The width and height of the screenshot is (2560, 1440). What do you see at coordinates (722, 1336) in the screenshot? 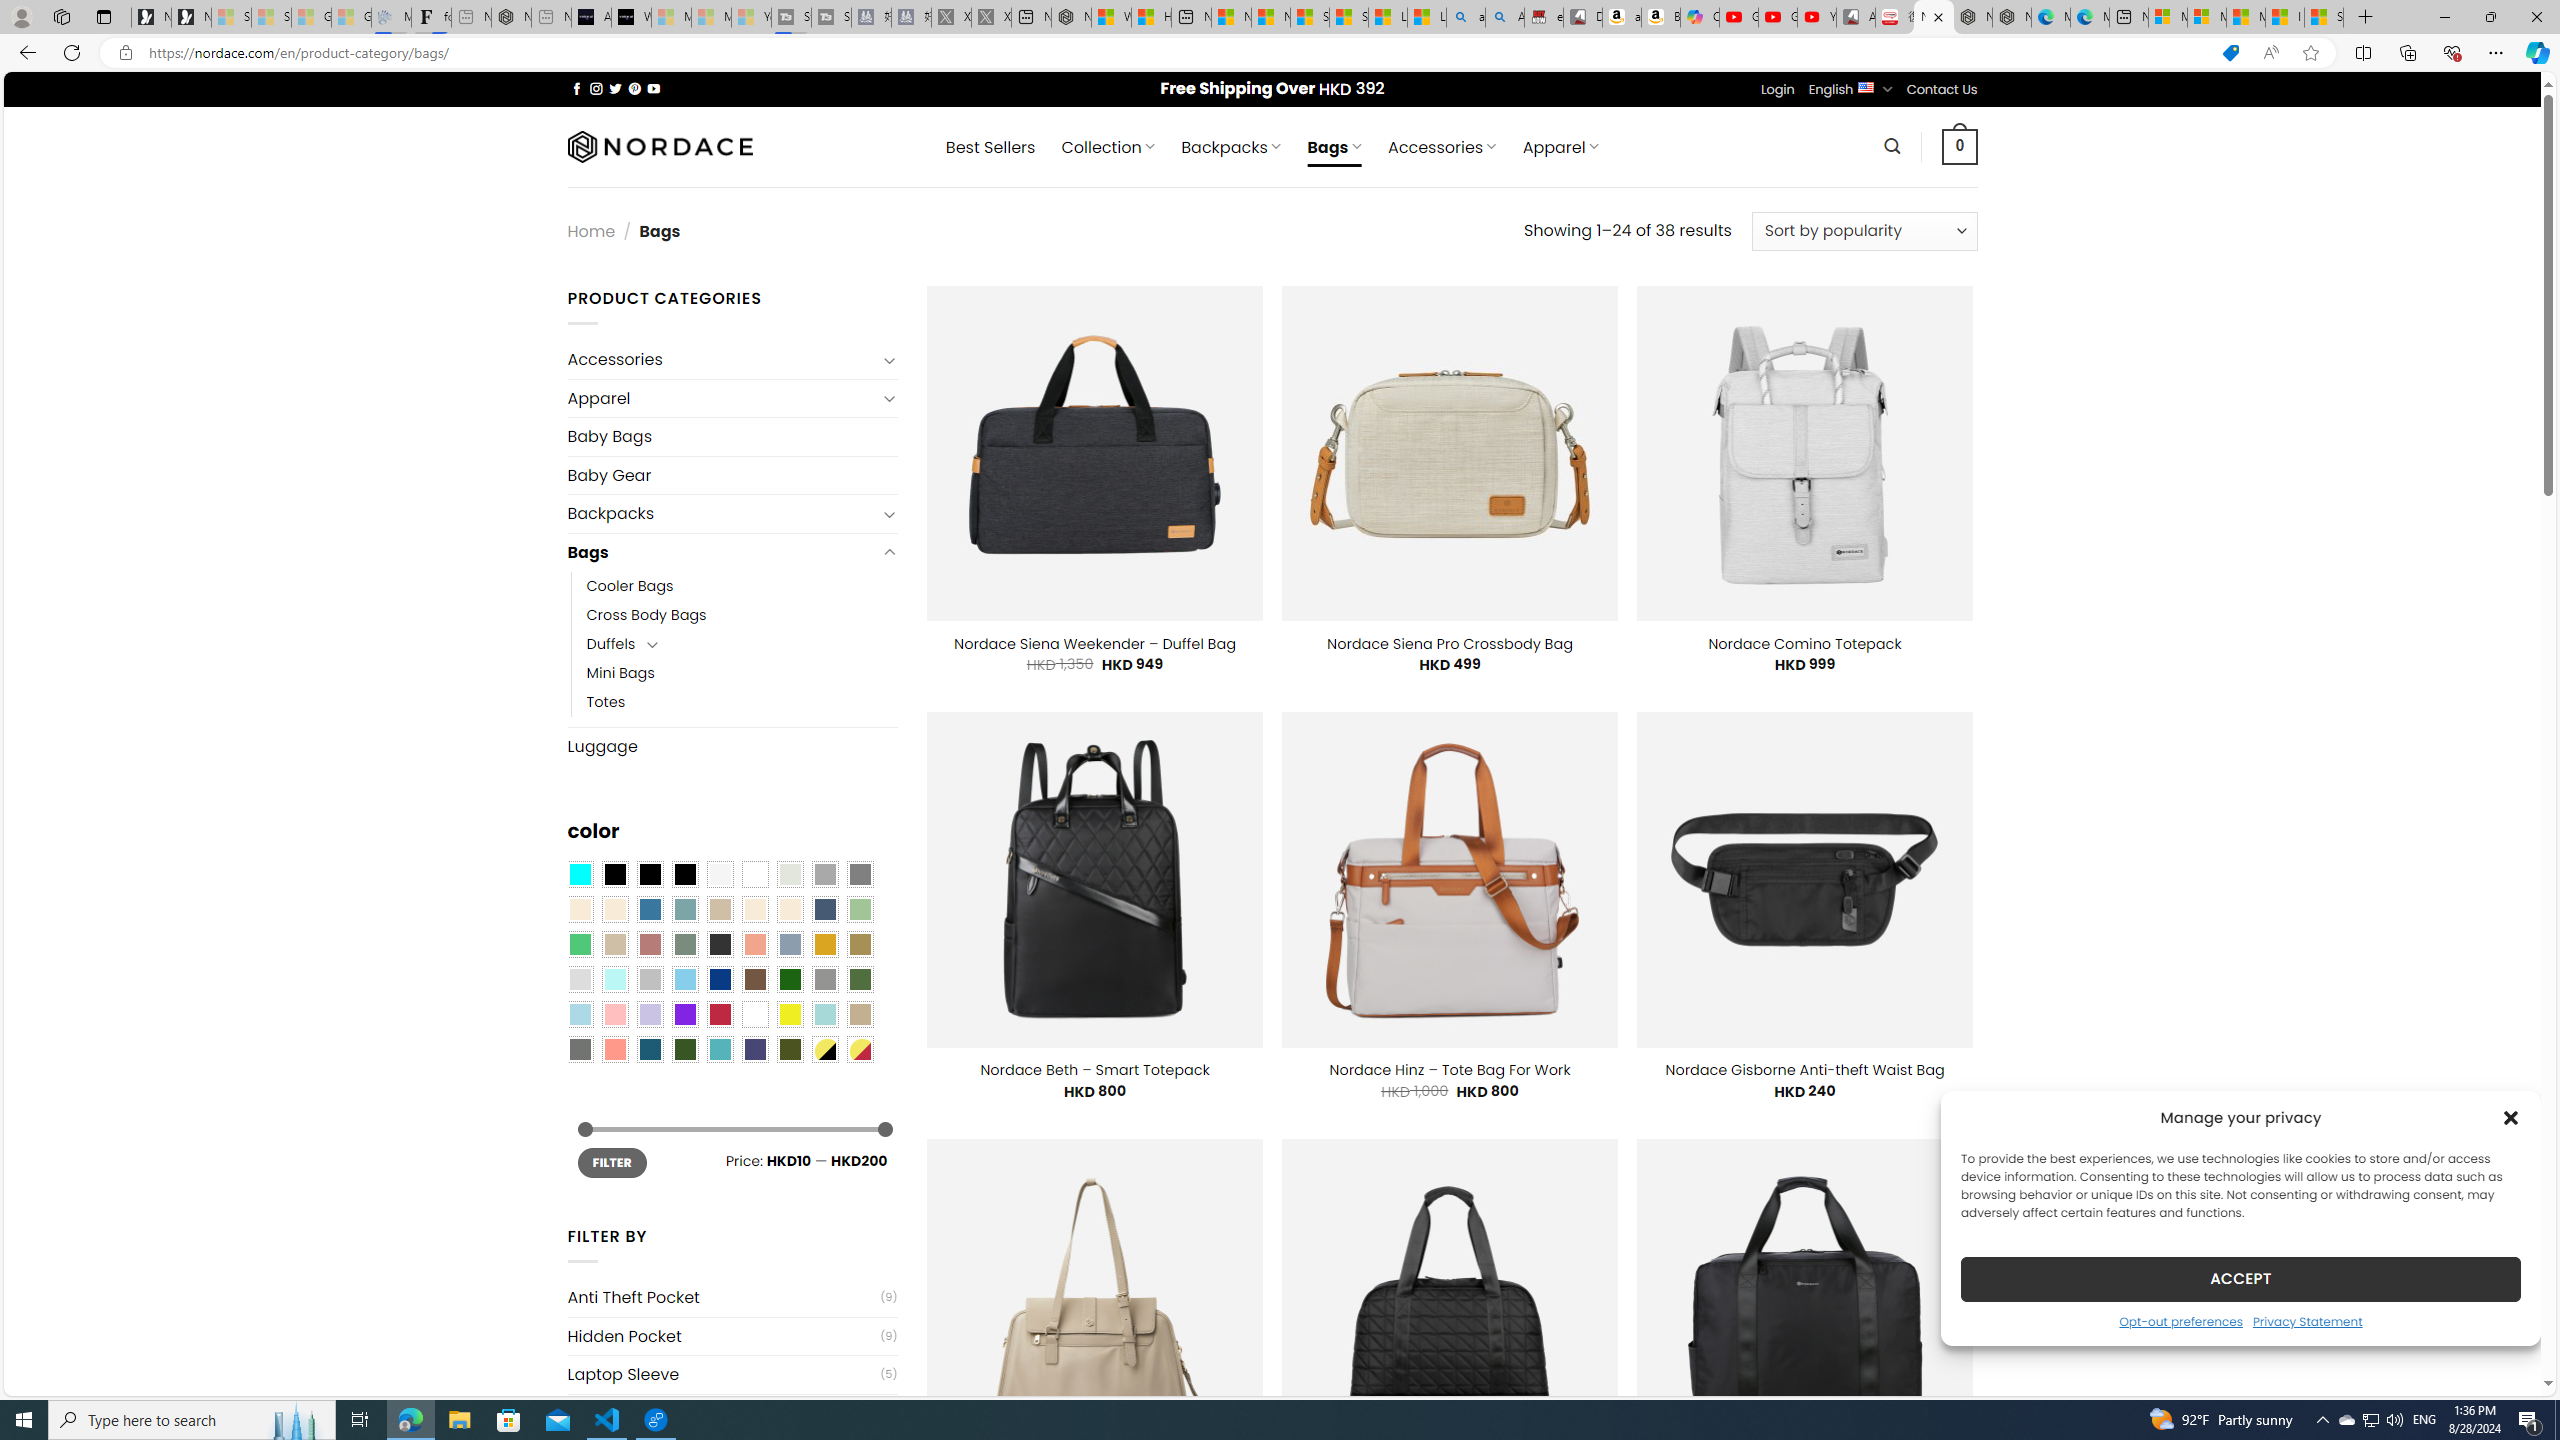
I see `Hidden Pocket` at bounding box center [722, 1336].